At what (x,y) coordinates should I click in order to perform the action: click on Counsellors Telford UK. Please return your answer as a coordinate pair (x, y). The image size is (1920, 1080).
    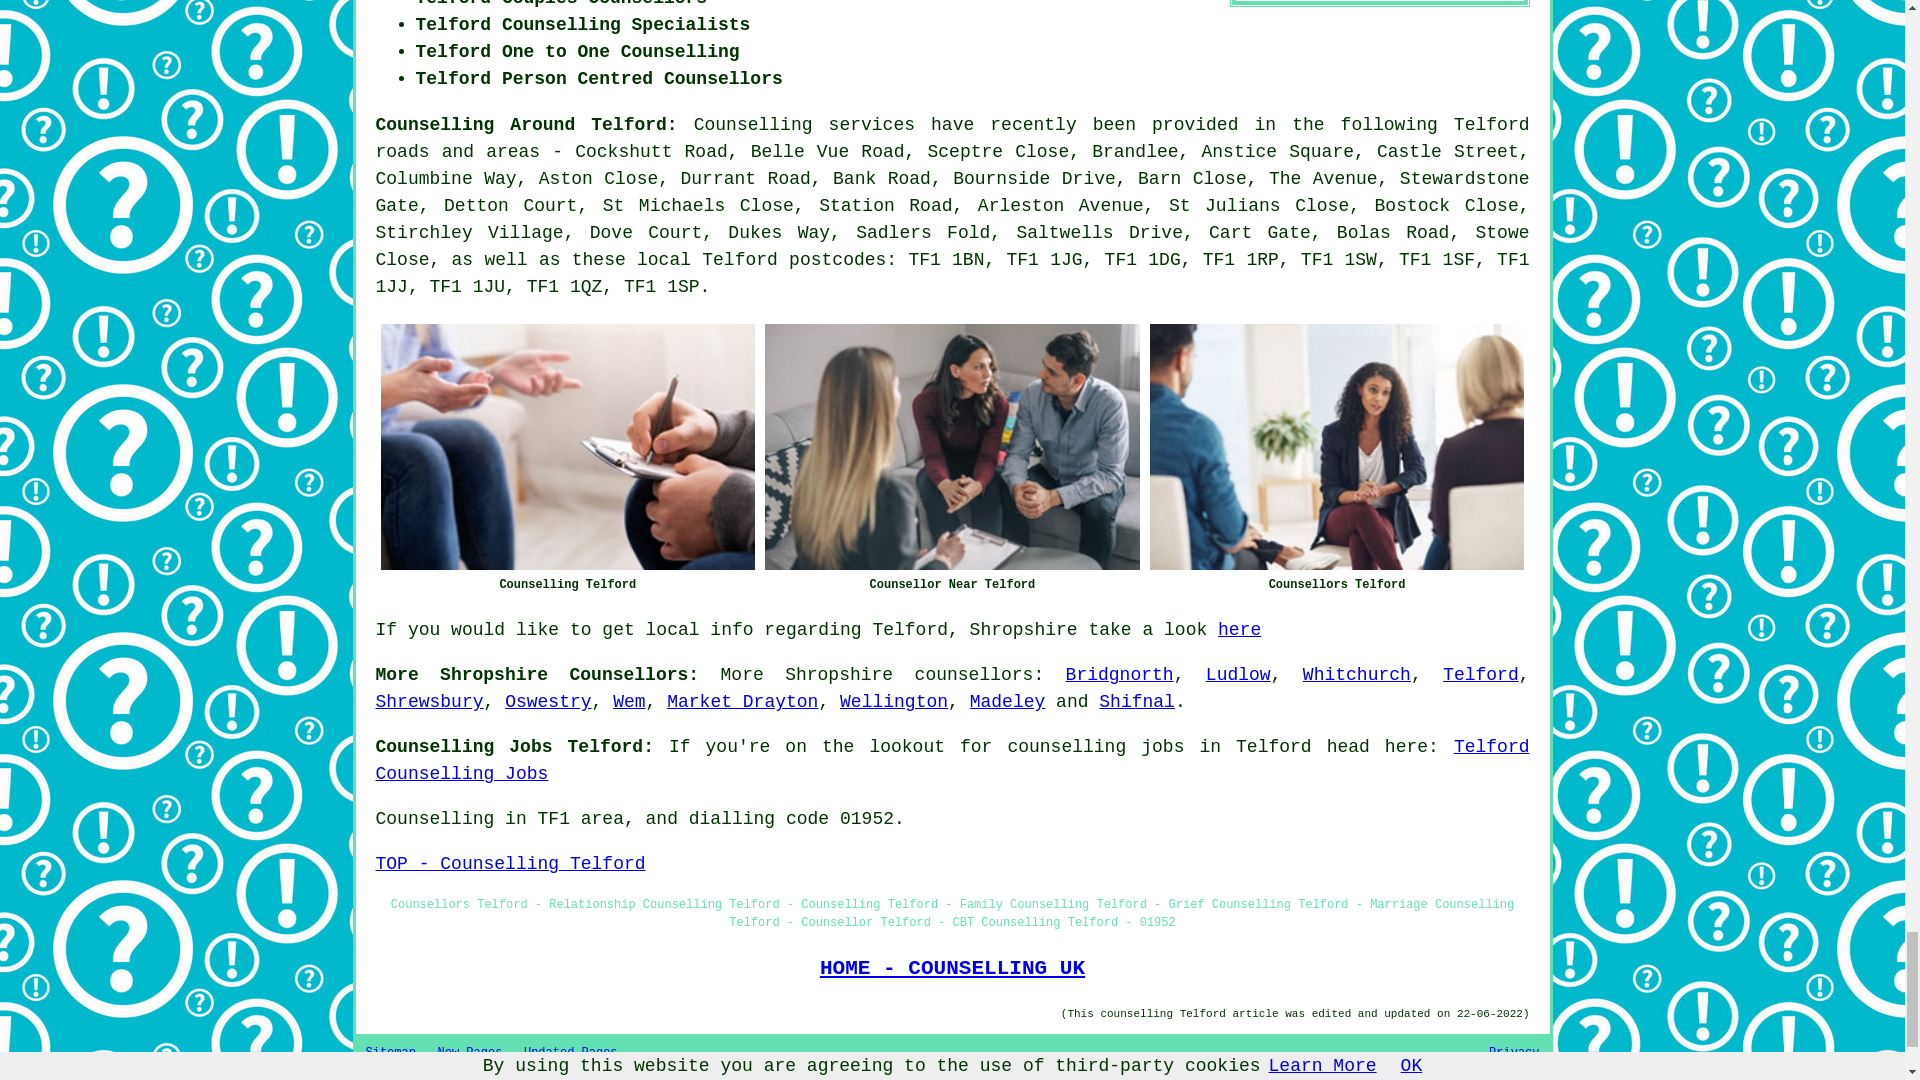
    Looking at the image, I should click on (1337, 447).